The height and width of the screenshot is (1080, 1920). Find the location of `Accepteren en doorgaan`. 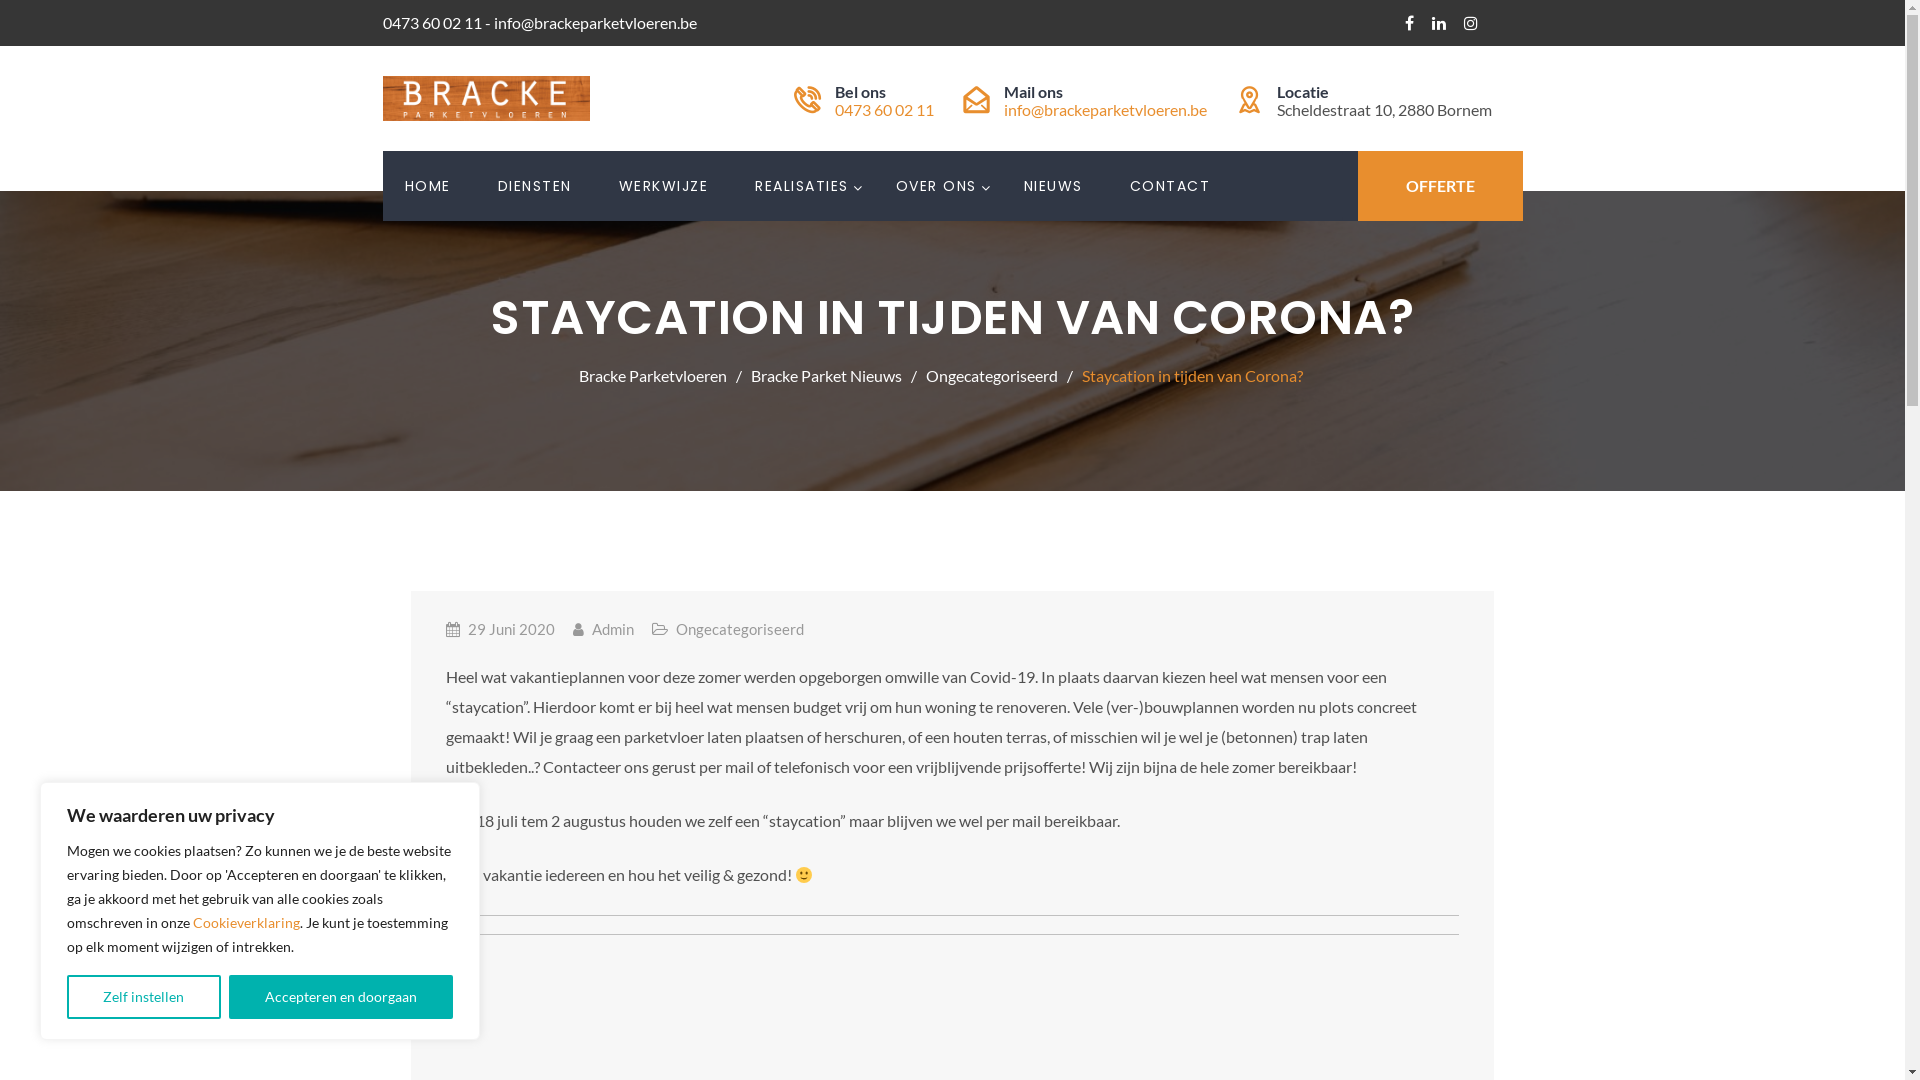

Accepteren en doorgaan is located at coordinates (340, 997).